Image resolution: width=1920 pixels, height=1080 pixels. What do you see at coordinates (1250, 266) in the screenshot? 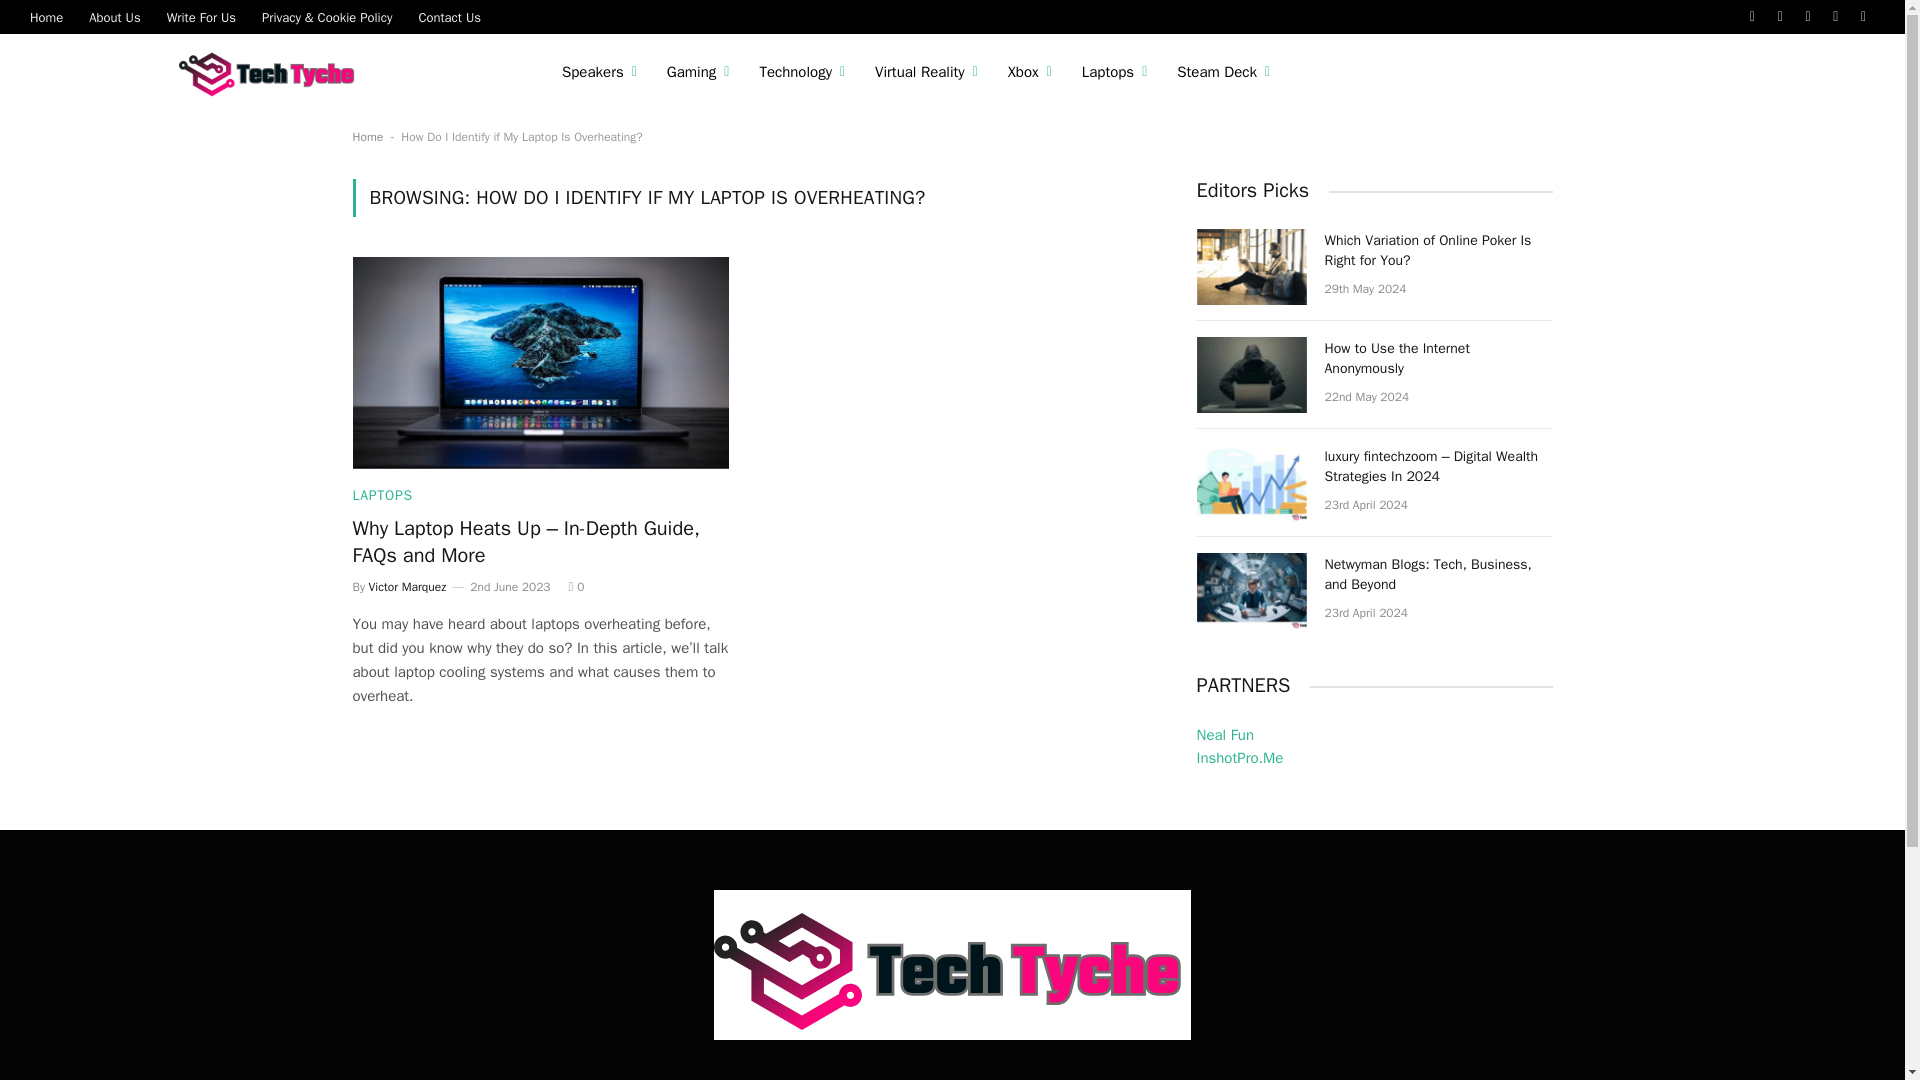
I see `Which Variation of Online Poker Is Right for You?` at bounding box center [1250, 266].